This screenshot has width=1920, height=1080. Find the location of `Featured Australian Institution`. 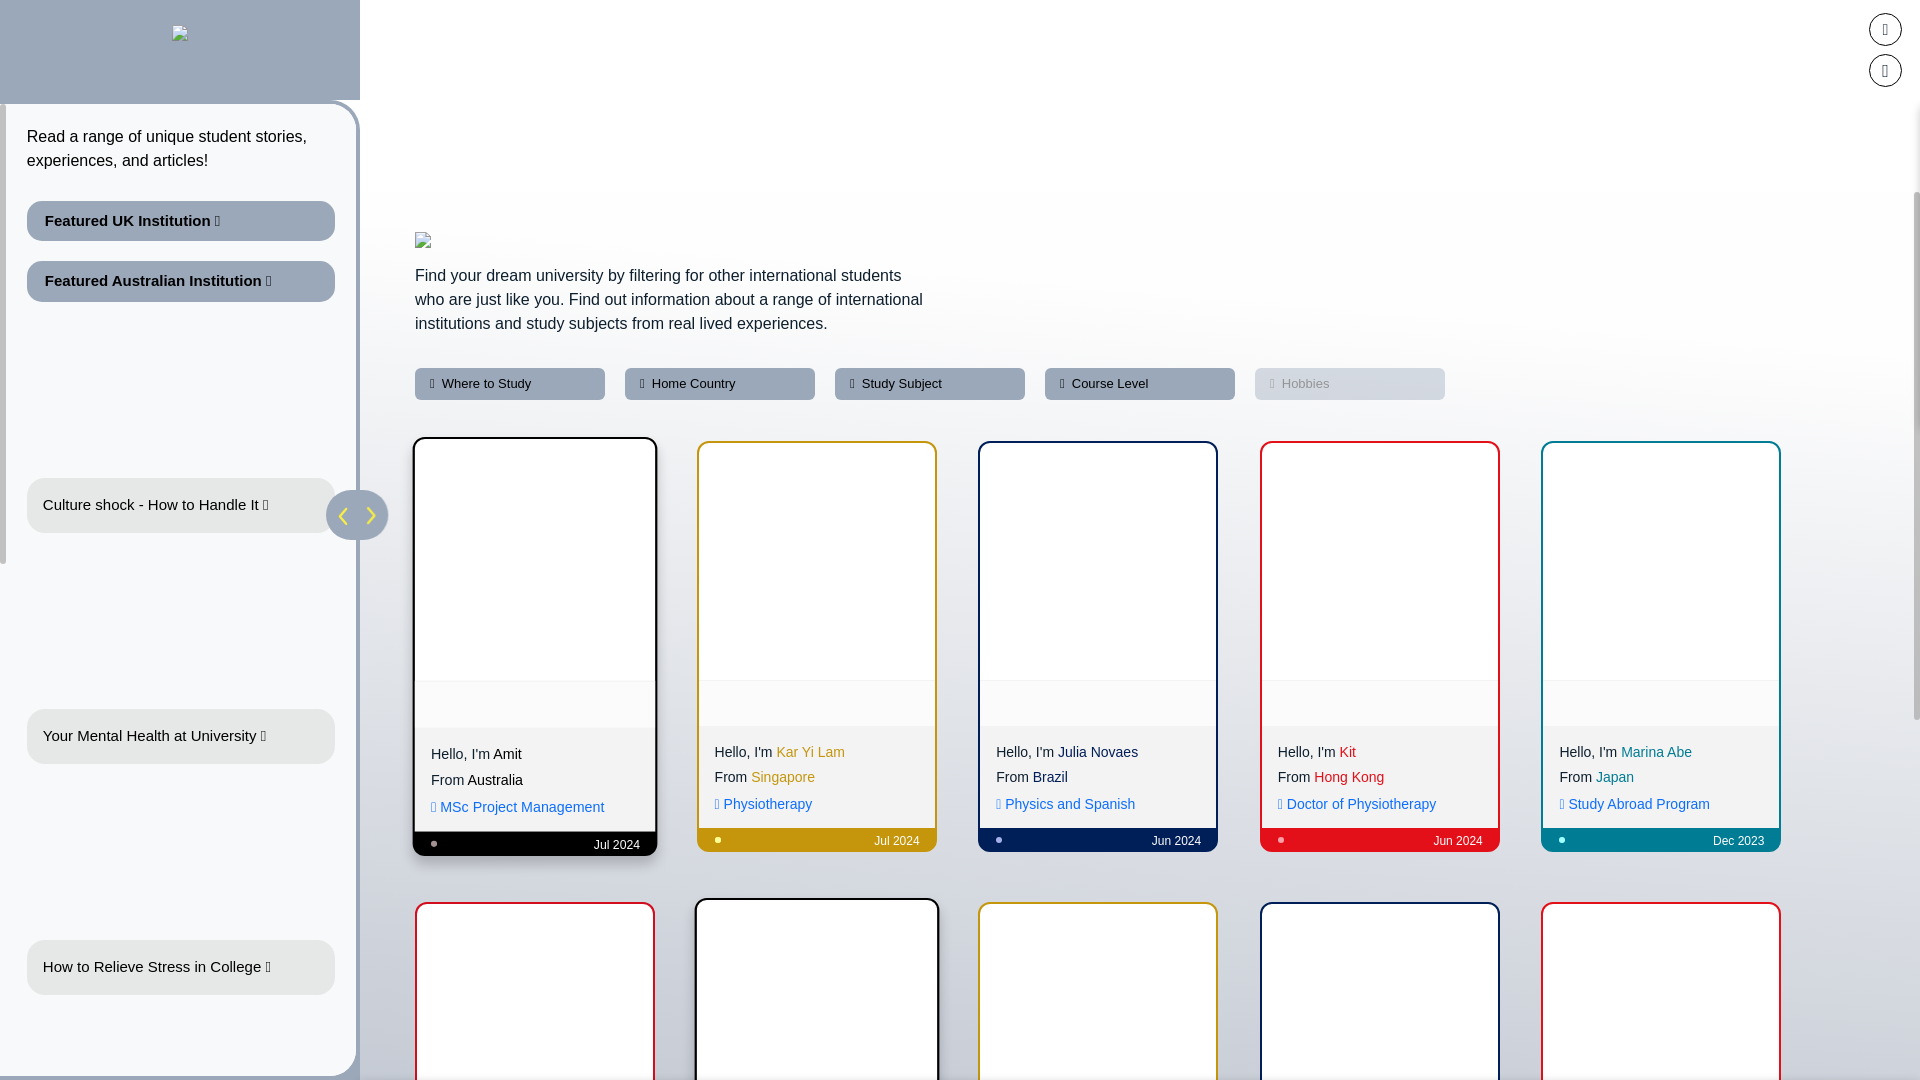

Featured Australian Institution is located at coordinates (180, 282).